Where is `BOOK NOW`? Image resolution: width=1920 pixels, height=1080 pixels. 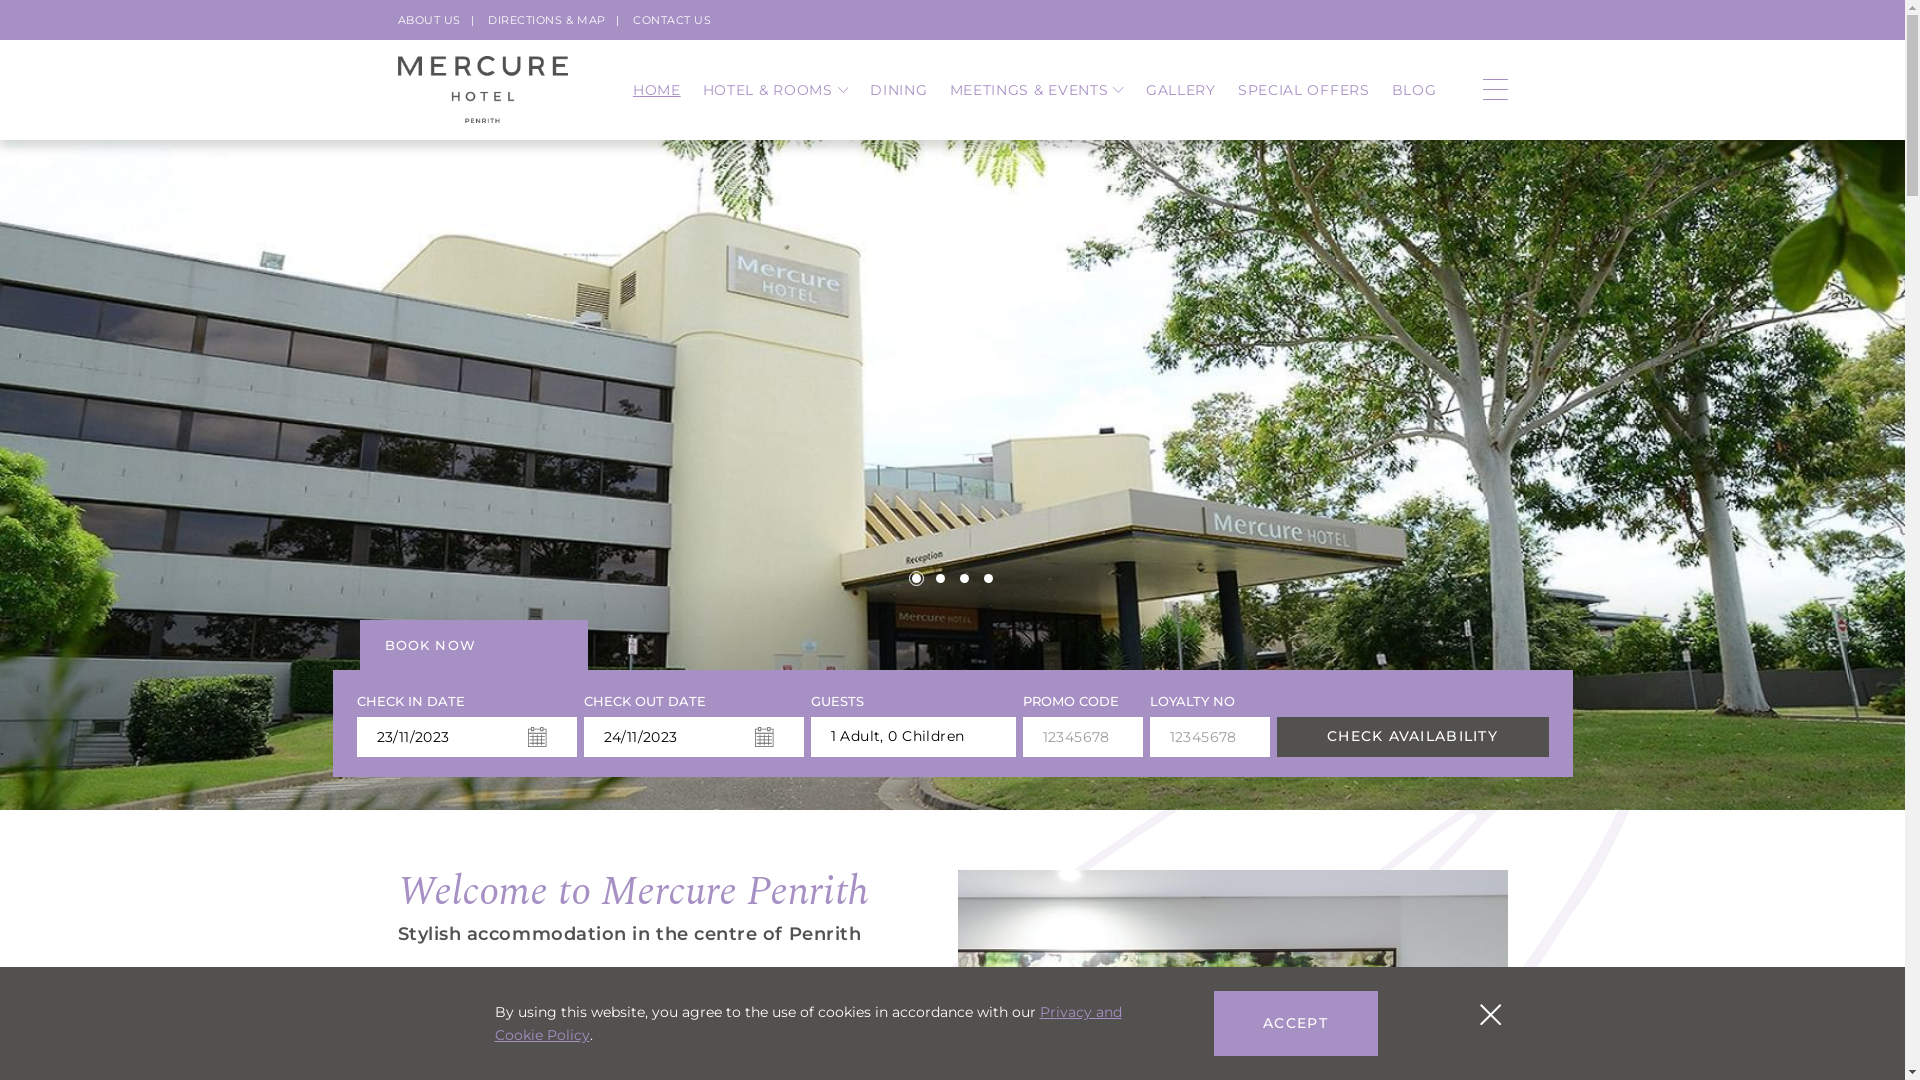 BOOK NOW is located at coordinates (474, 645).